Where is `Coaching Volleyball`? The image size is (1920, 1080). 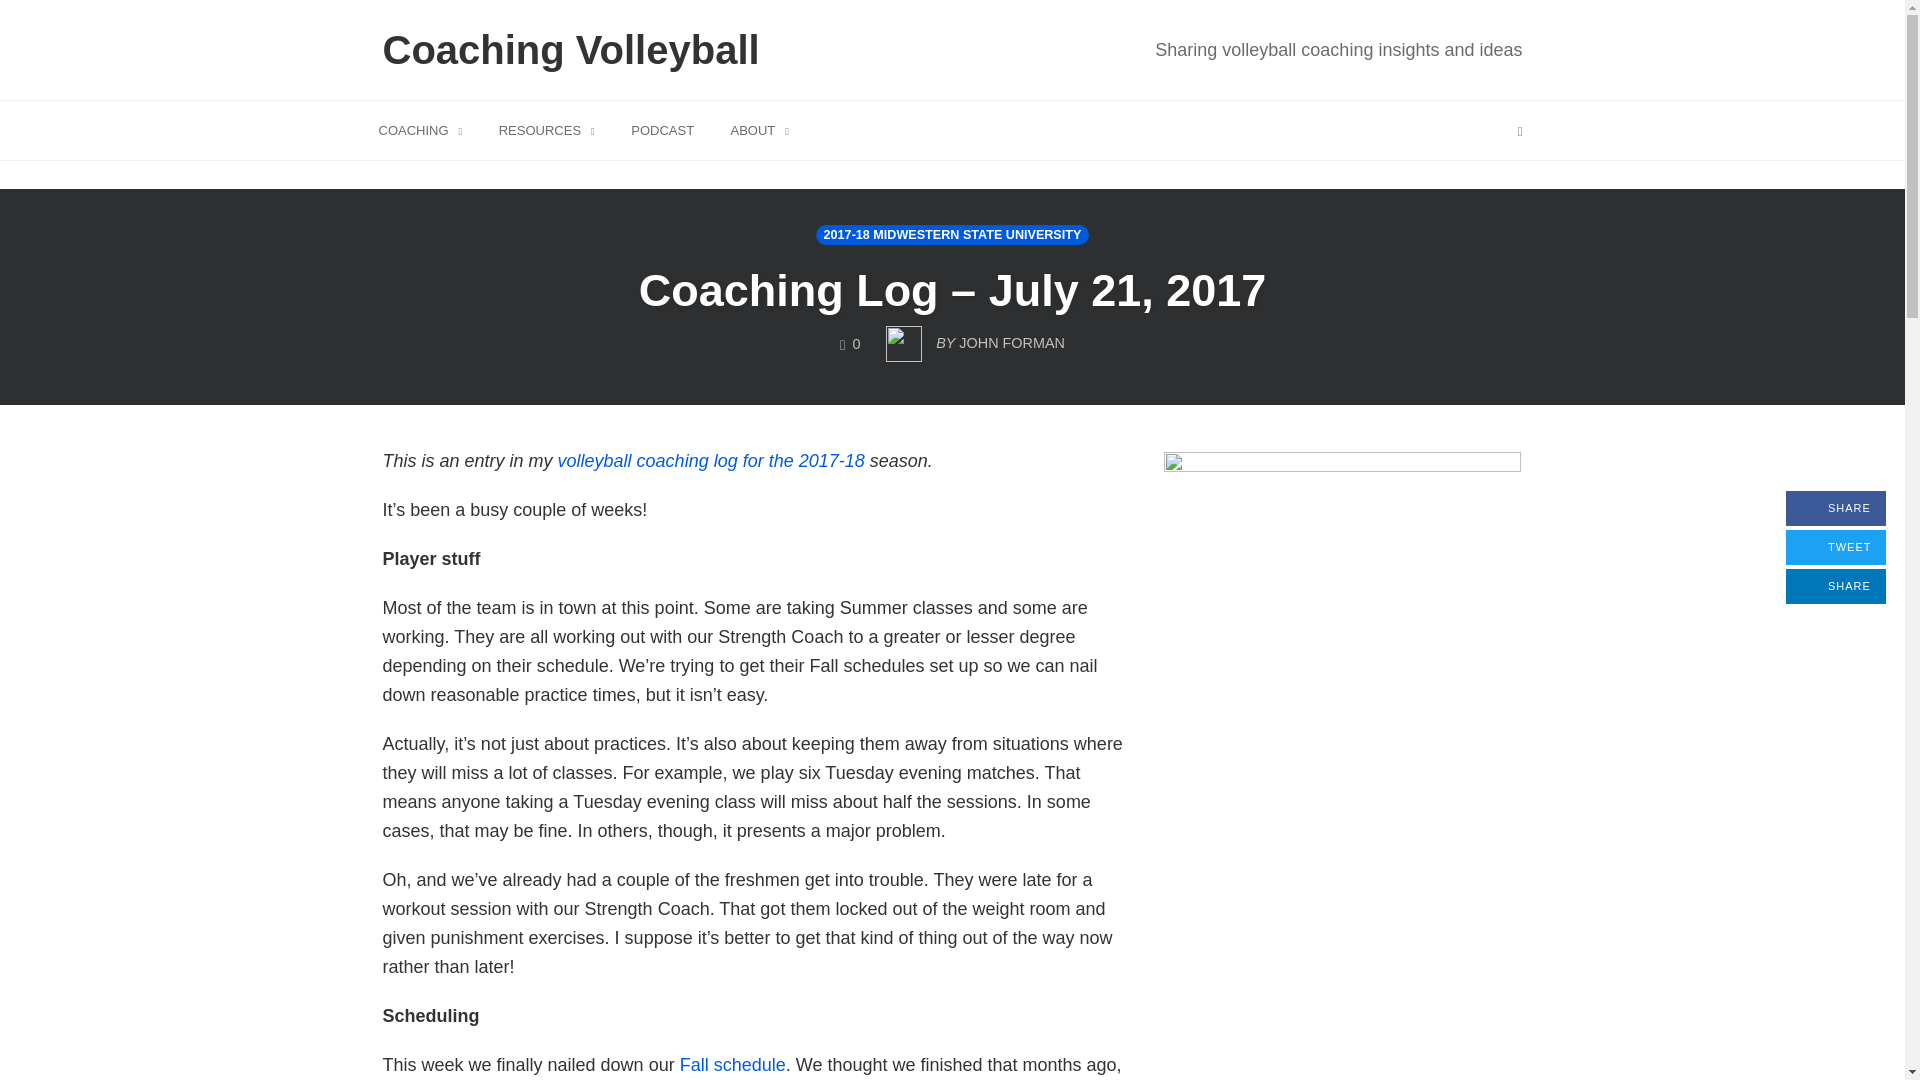 Coaching Volleyball is located at coordinates (572, 50).